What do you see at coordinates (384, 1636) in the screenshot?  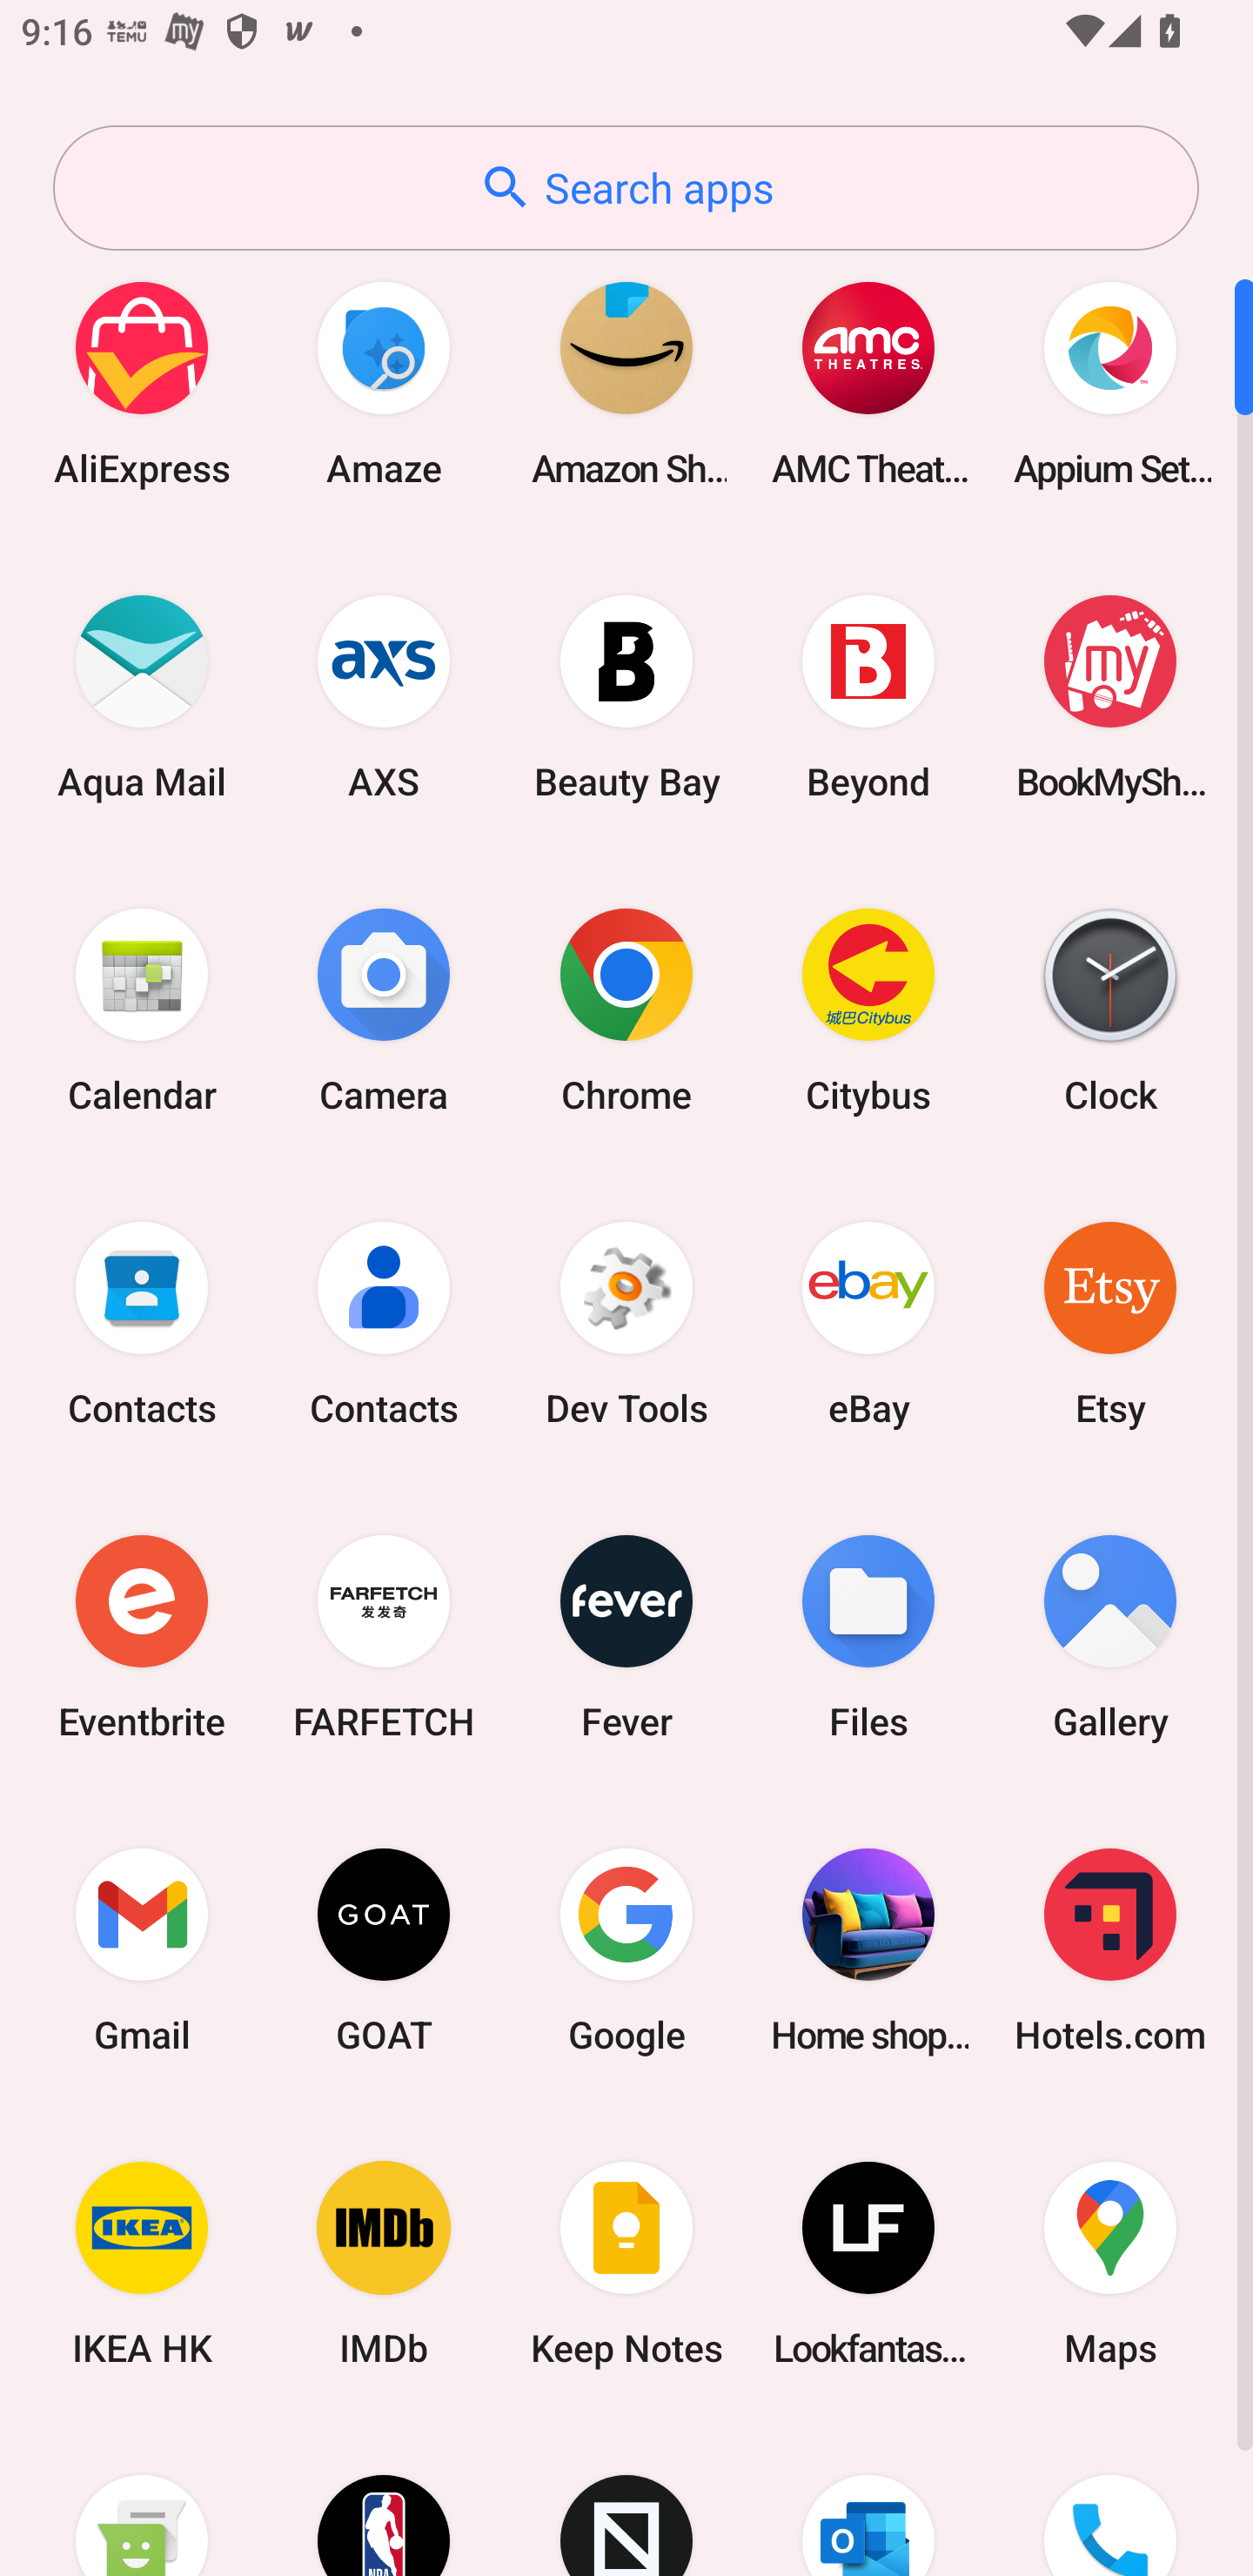 I see `FARFETCH` at bounding box center [384, 1636].